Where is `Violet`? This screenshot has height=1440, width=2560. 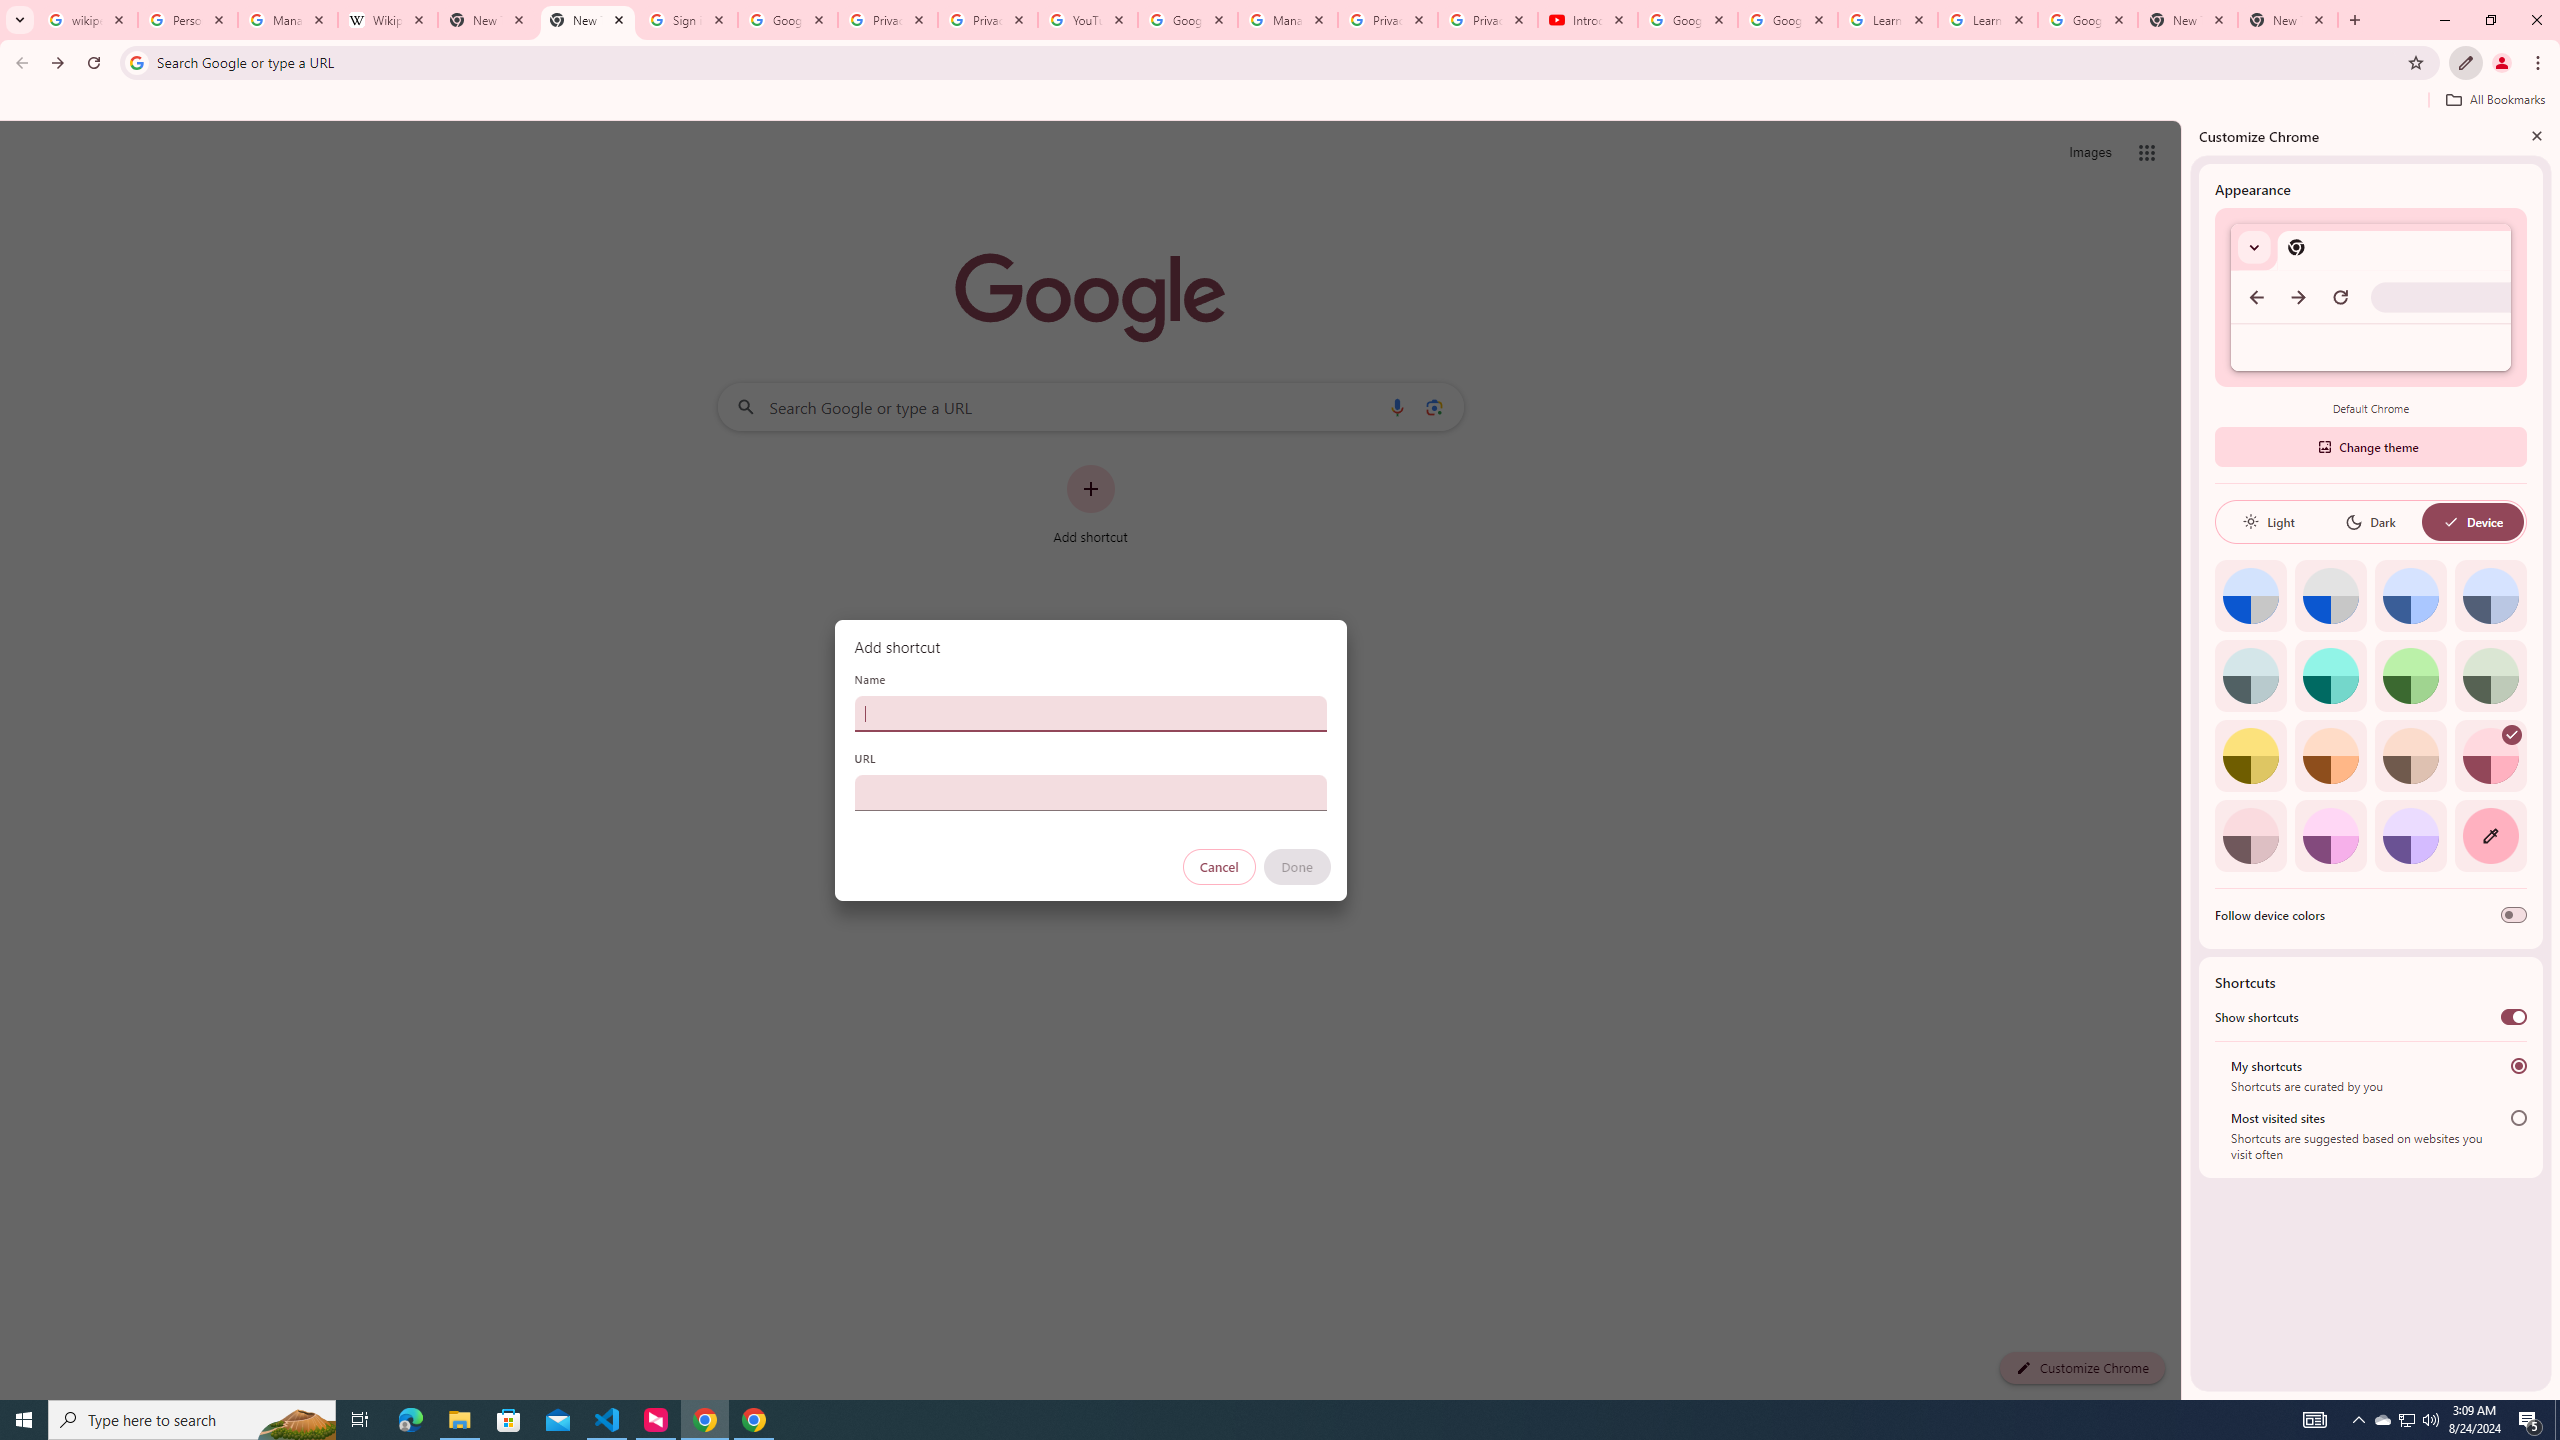
Violet is located at coordinates (2411, 836).